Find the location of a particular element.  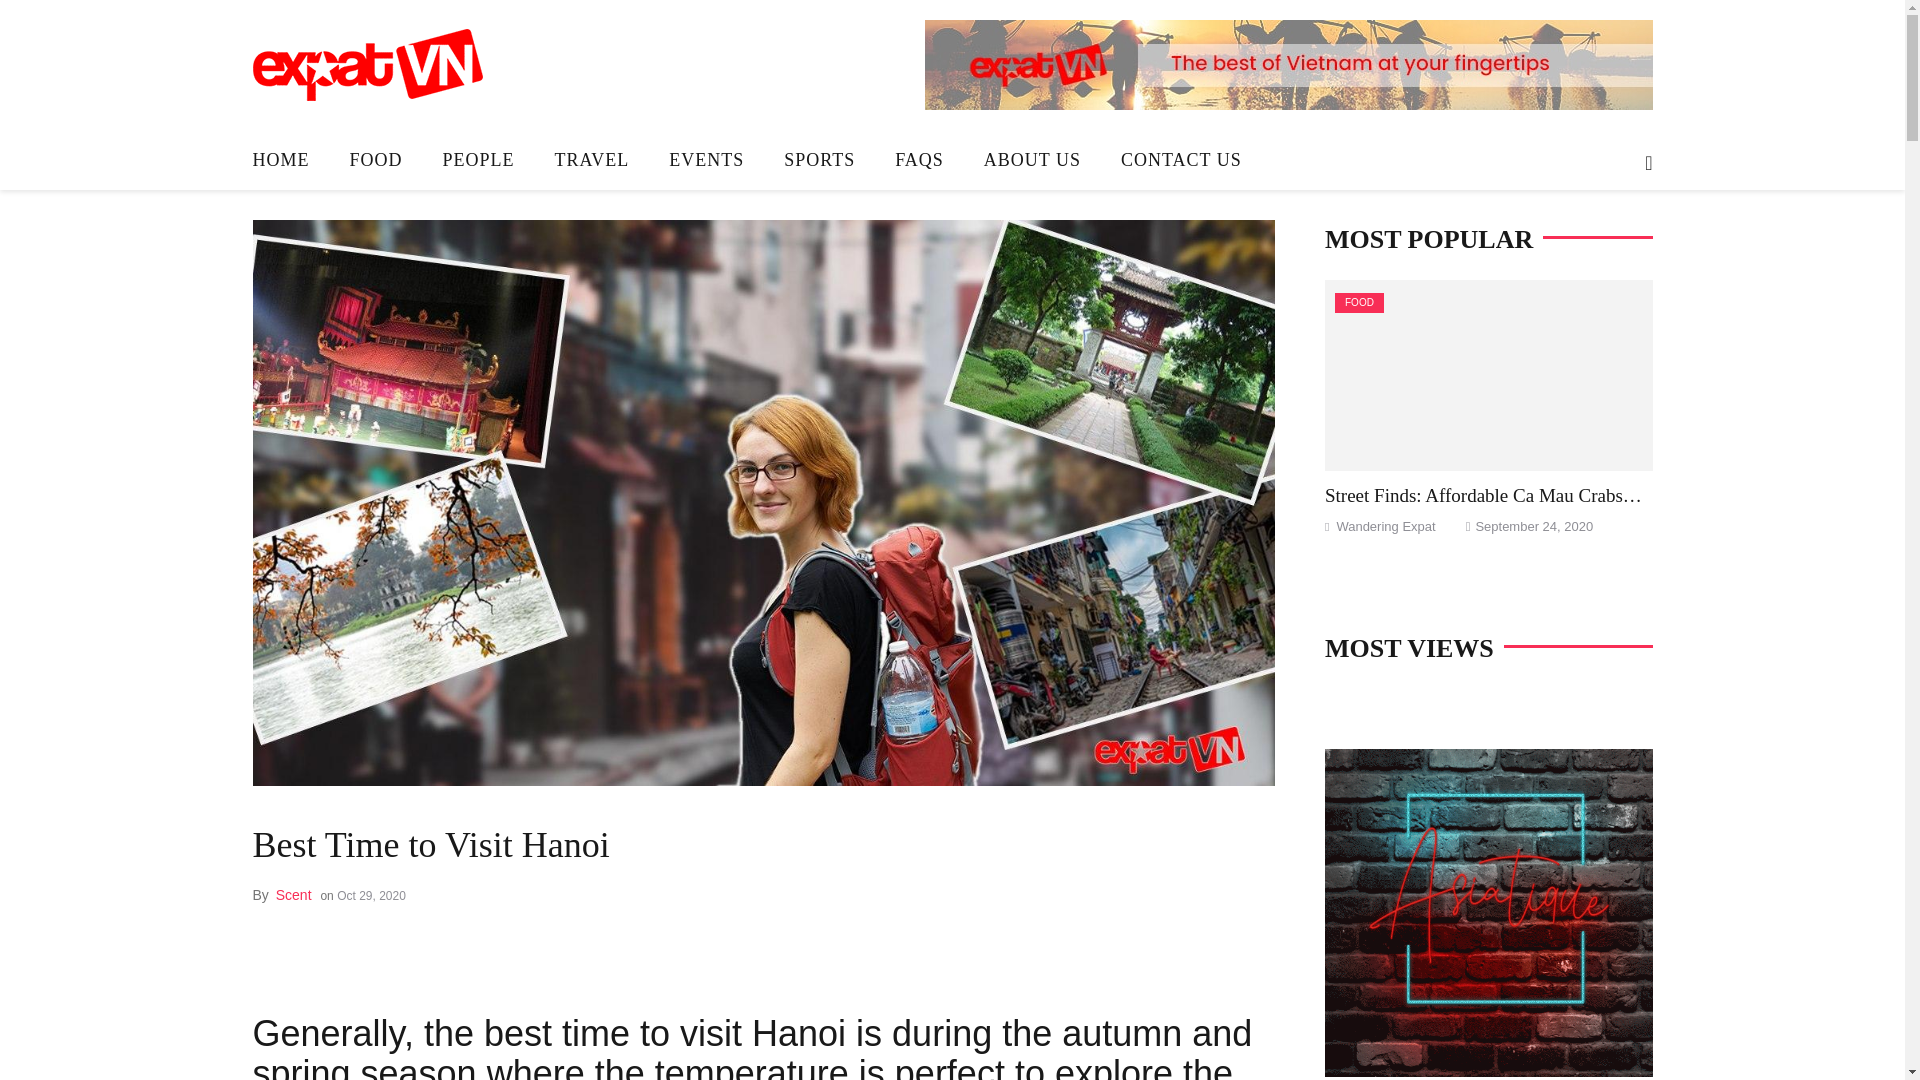

HOME is located at coordinates (290, 160).